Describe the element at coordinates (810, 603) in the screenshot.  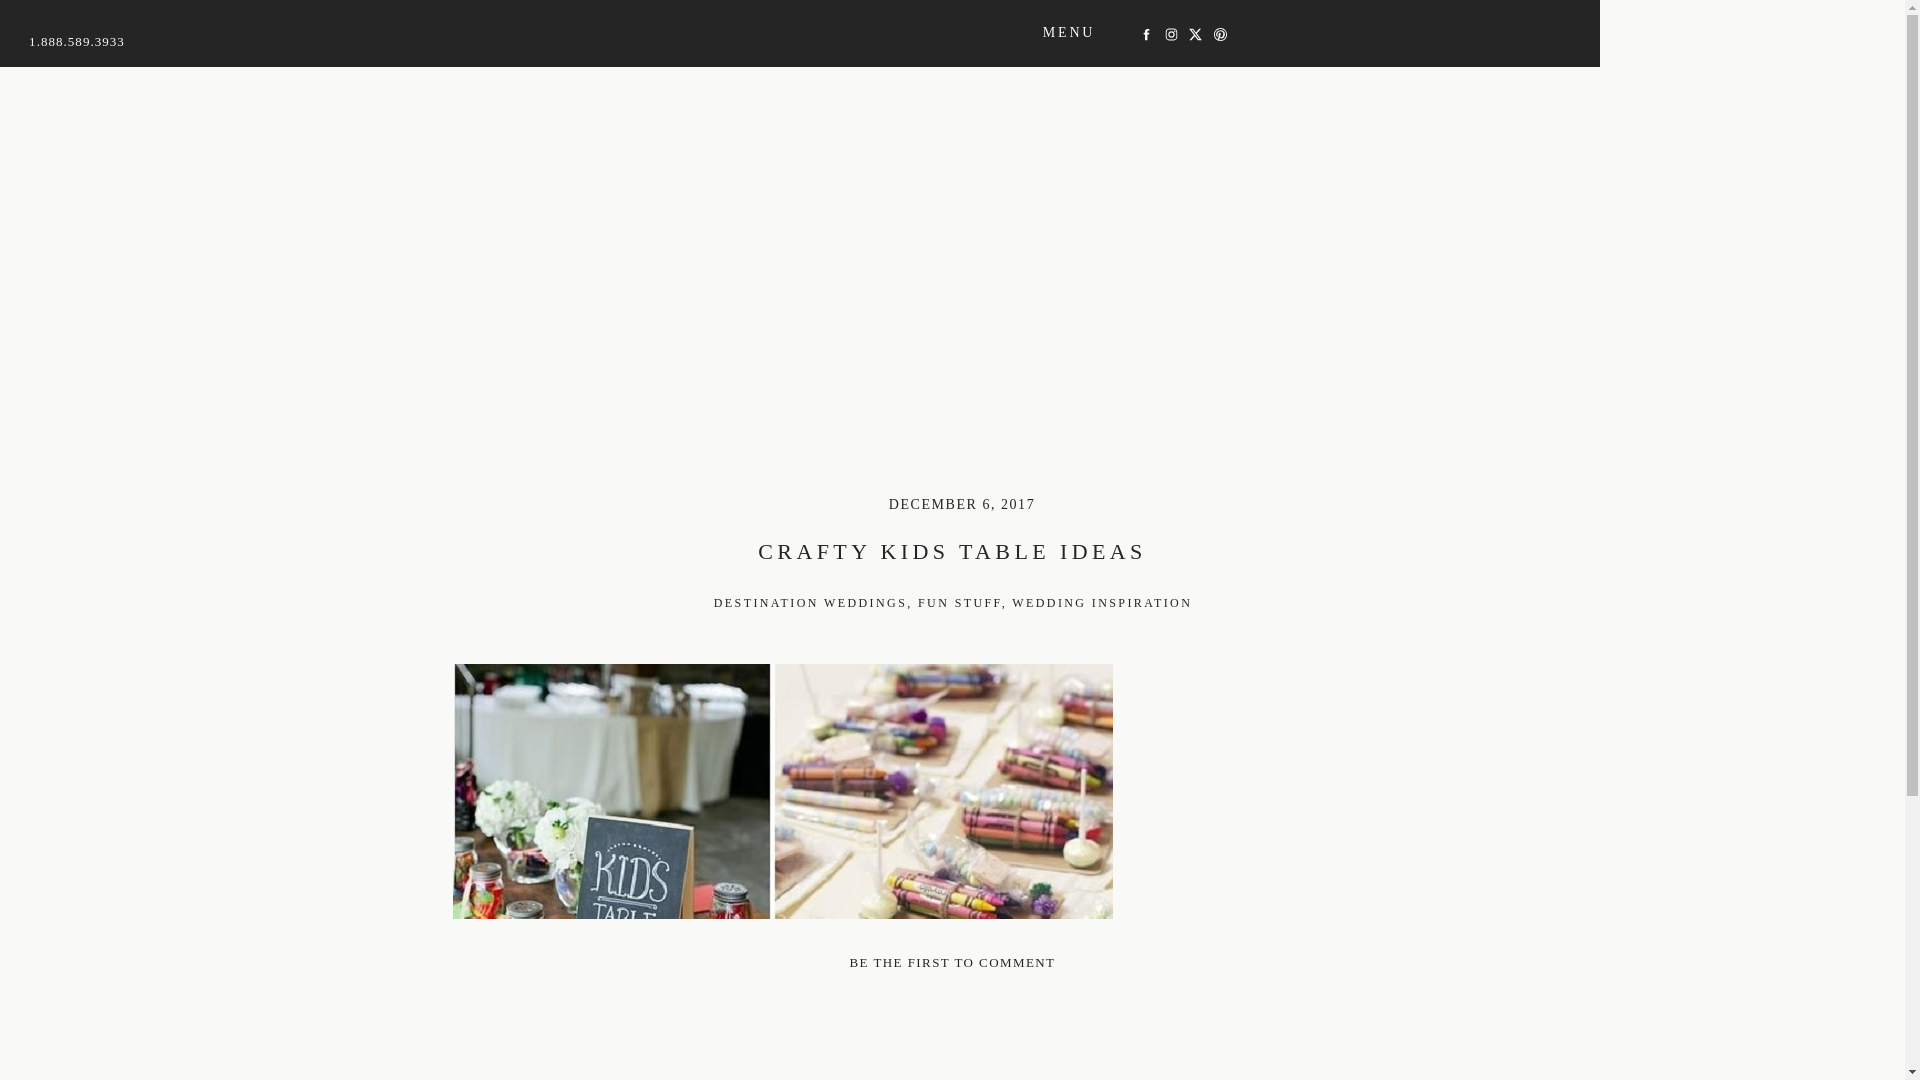
I see `DESTINATION WEDDINGS` at that location.